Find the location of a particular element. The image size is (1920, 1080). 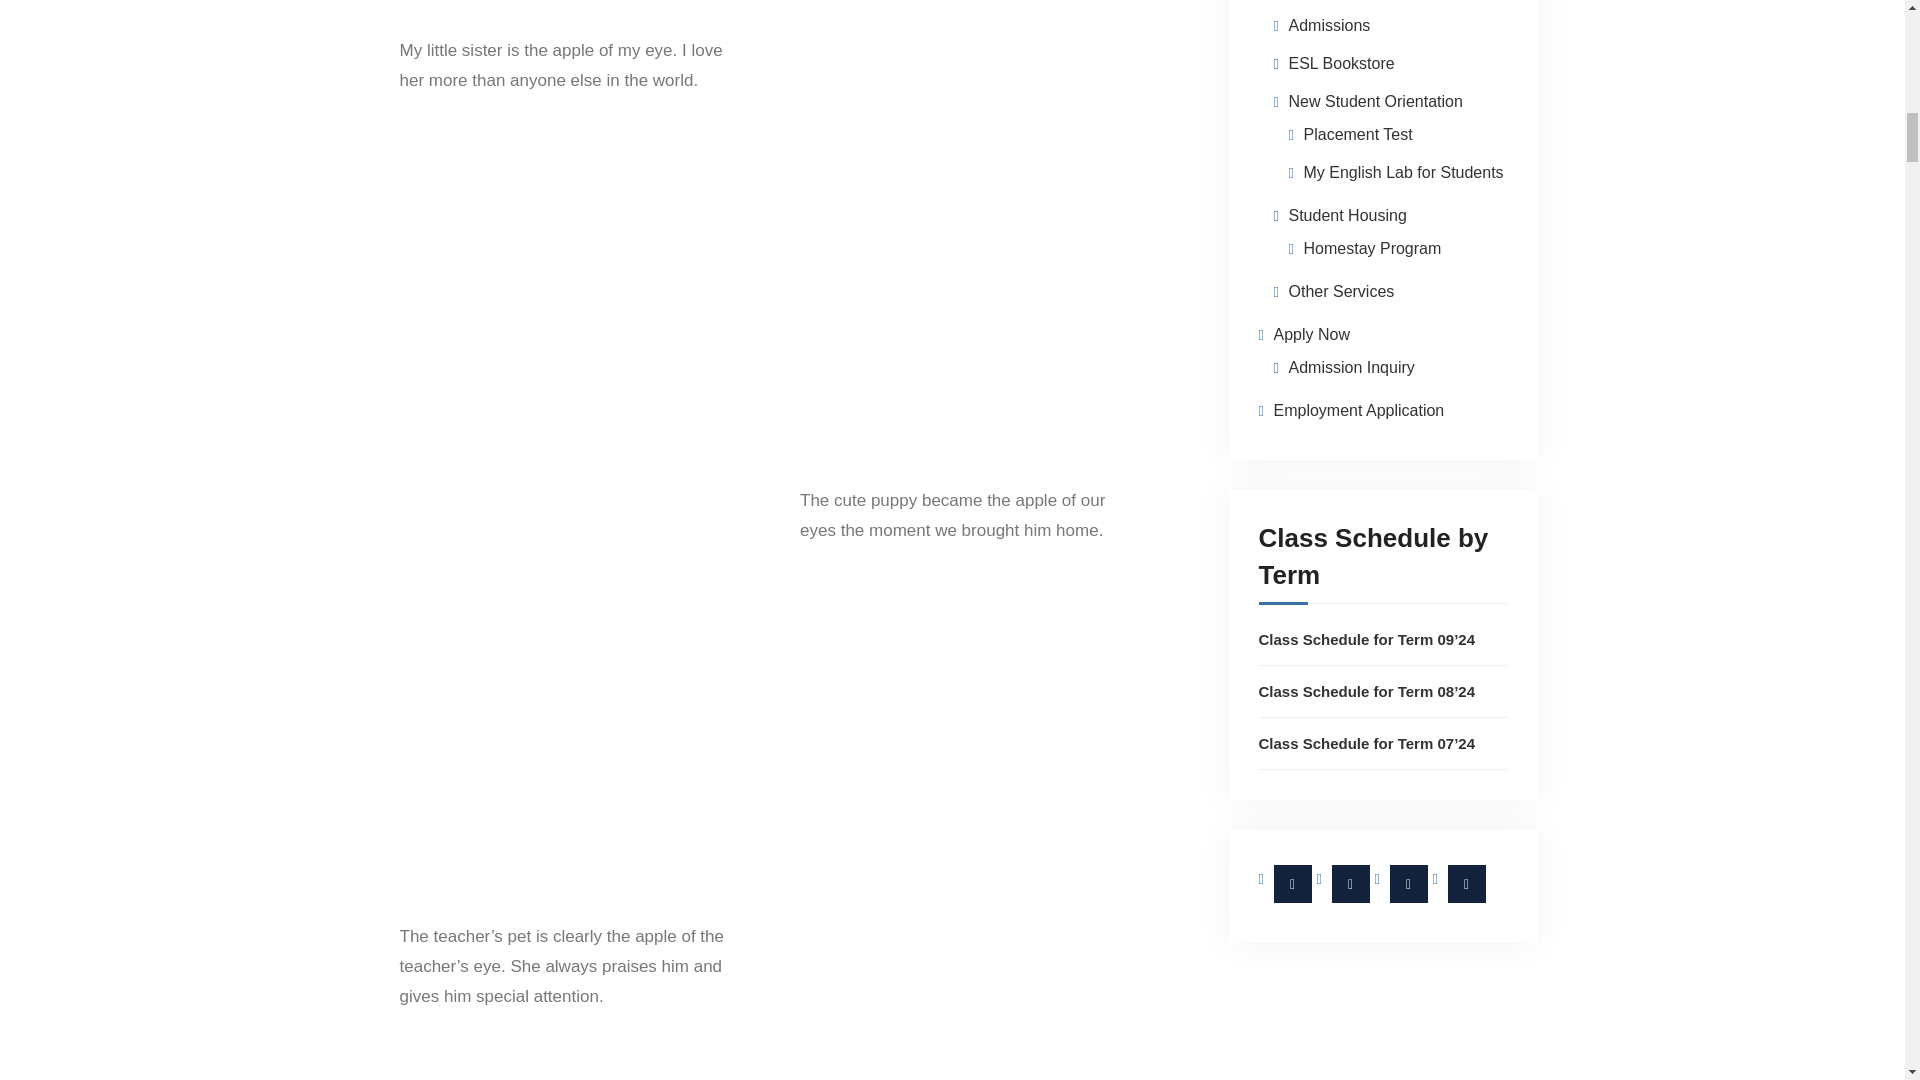

LinkedIn is located at coordinates (1409, 884).